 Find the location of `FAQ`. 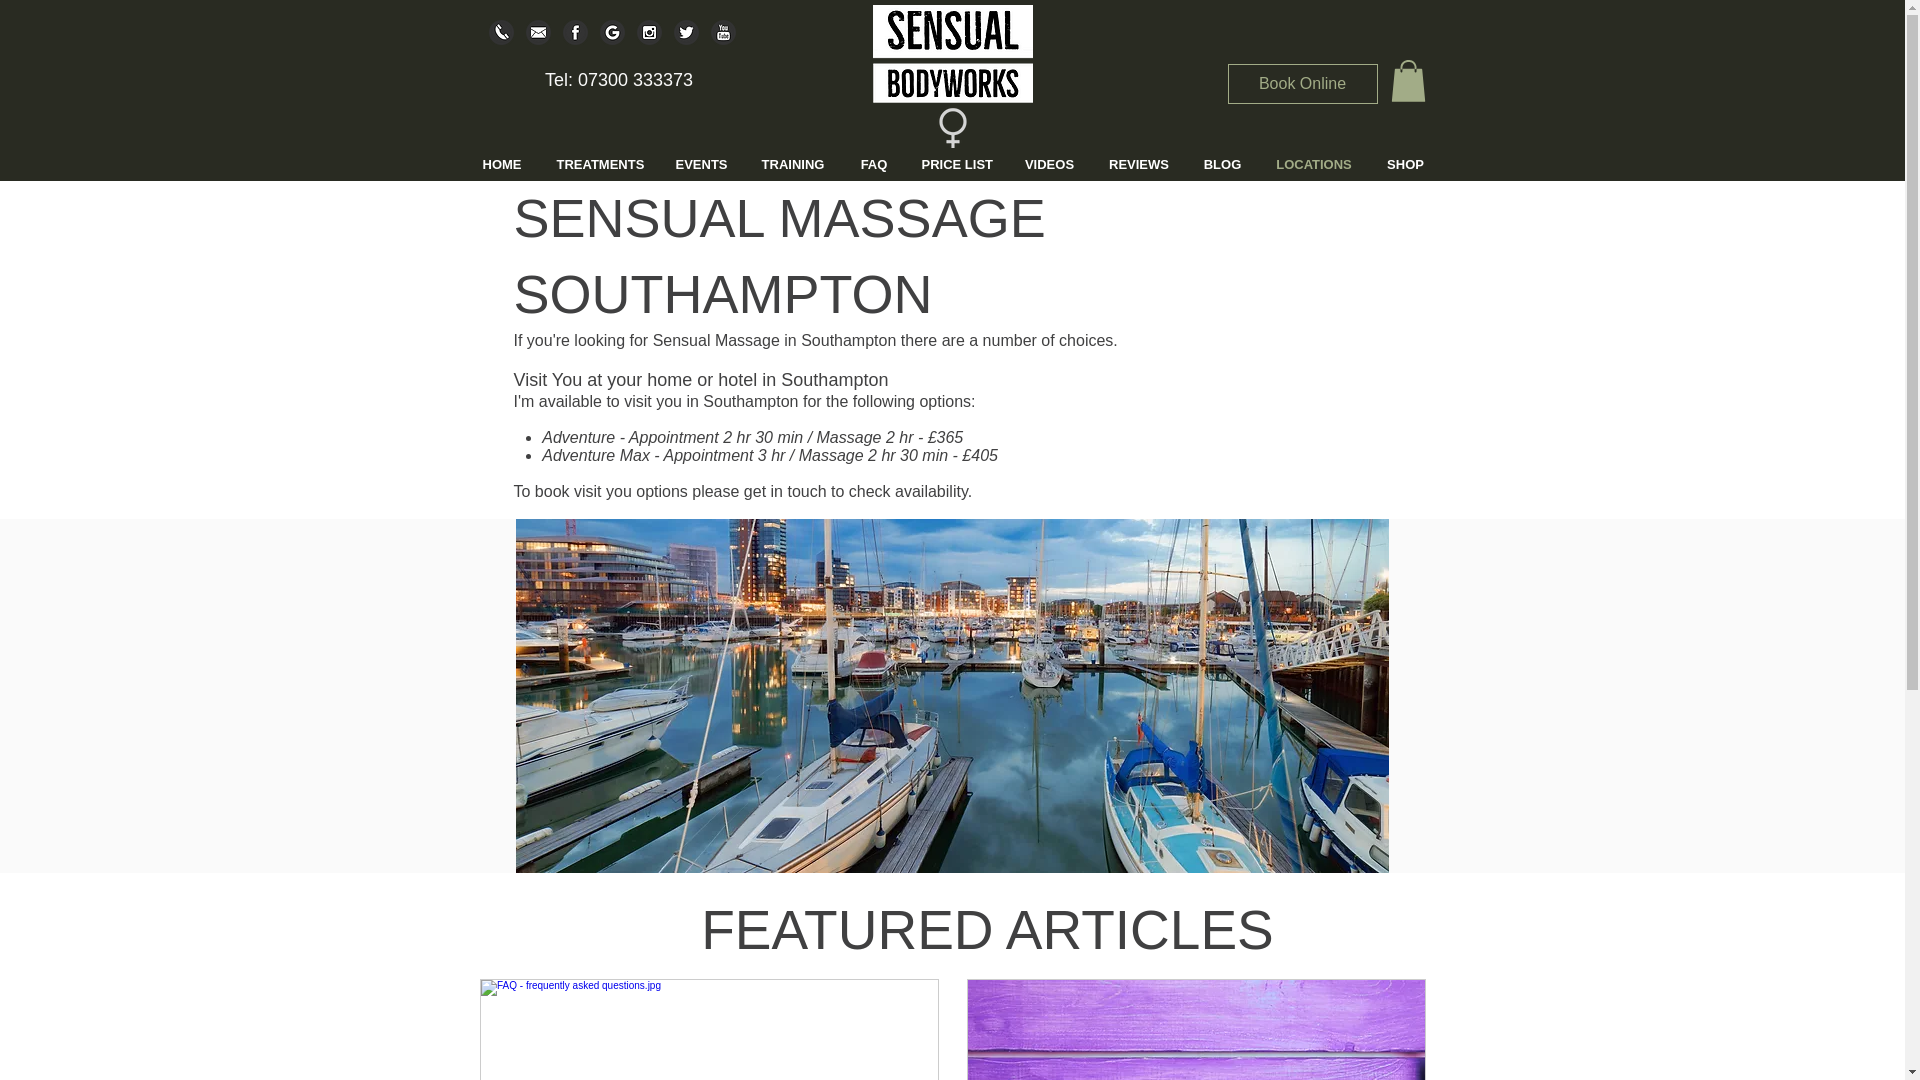

FAQ is located at coordinates (874, 164).